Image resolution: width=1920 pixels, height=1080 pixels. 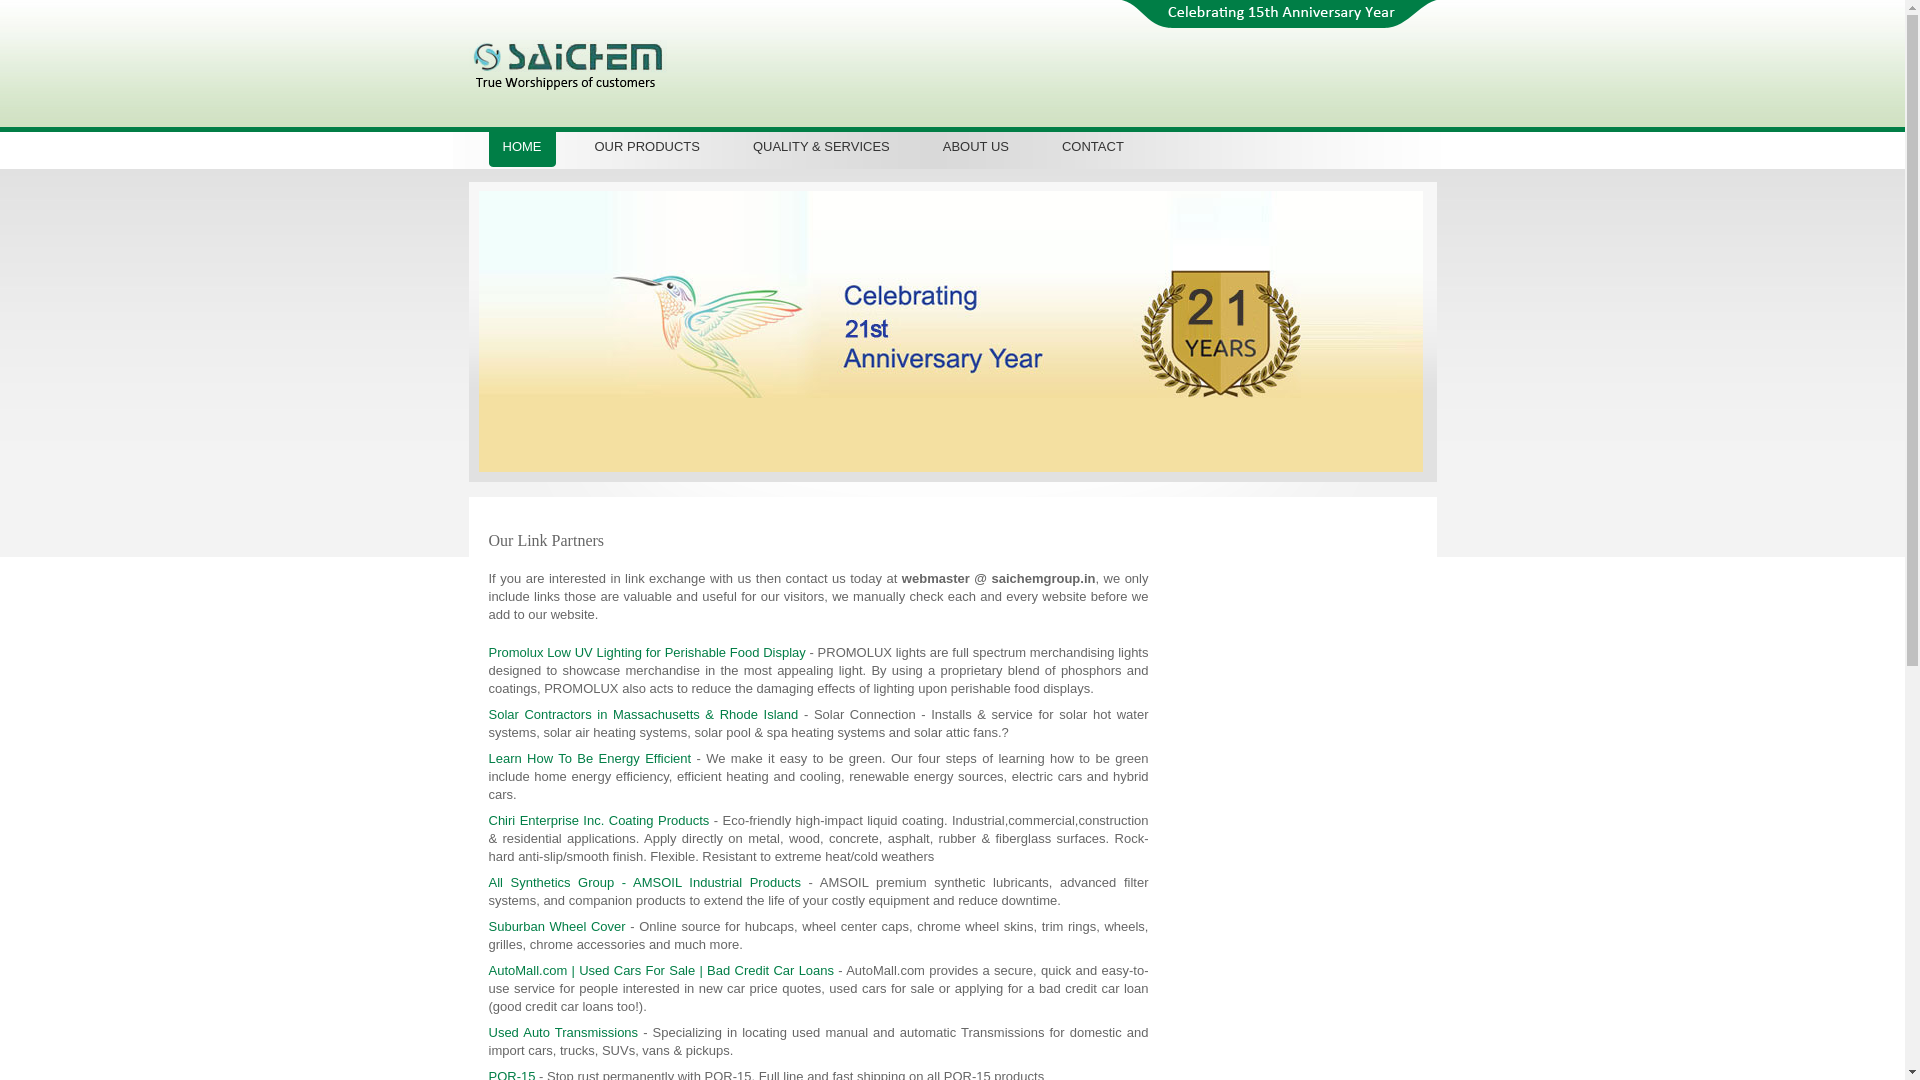 I want to click on All Synthetics Group - AMSOIL Industrial Products, so click(x=644, y=882).